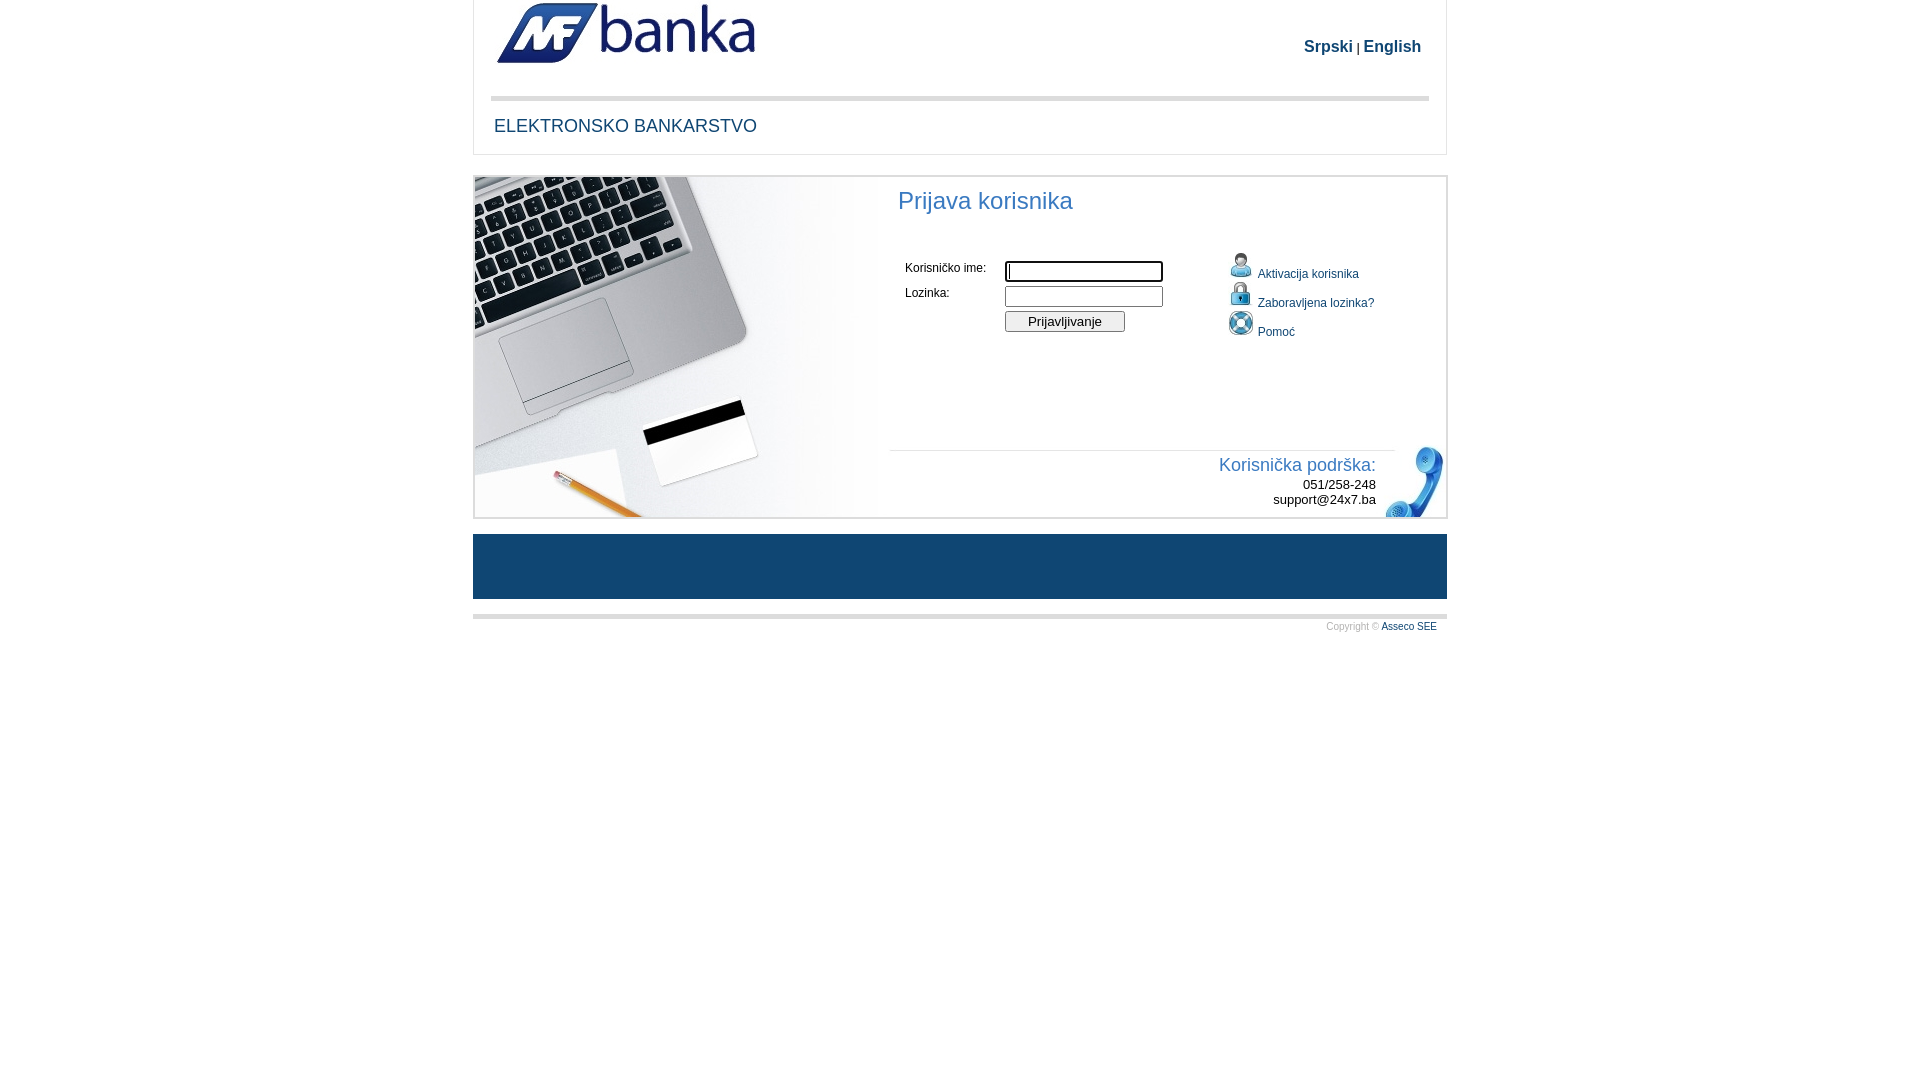  Describe the element at coordinates (1328, 46) in the screenshot. I see `Srpski` at that location.